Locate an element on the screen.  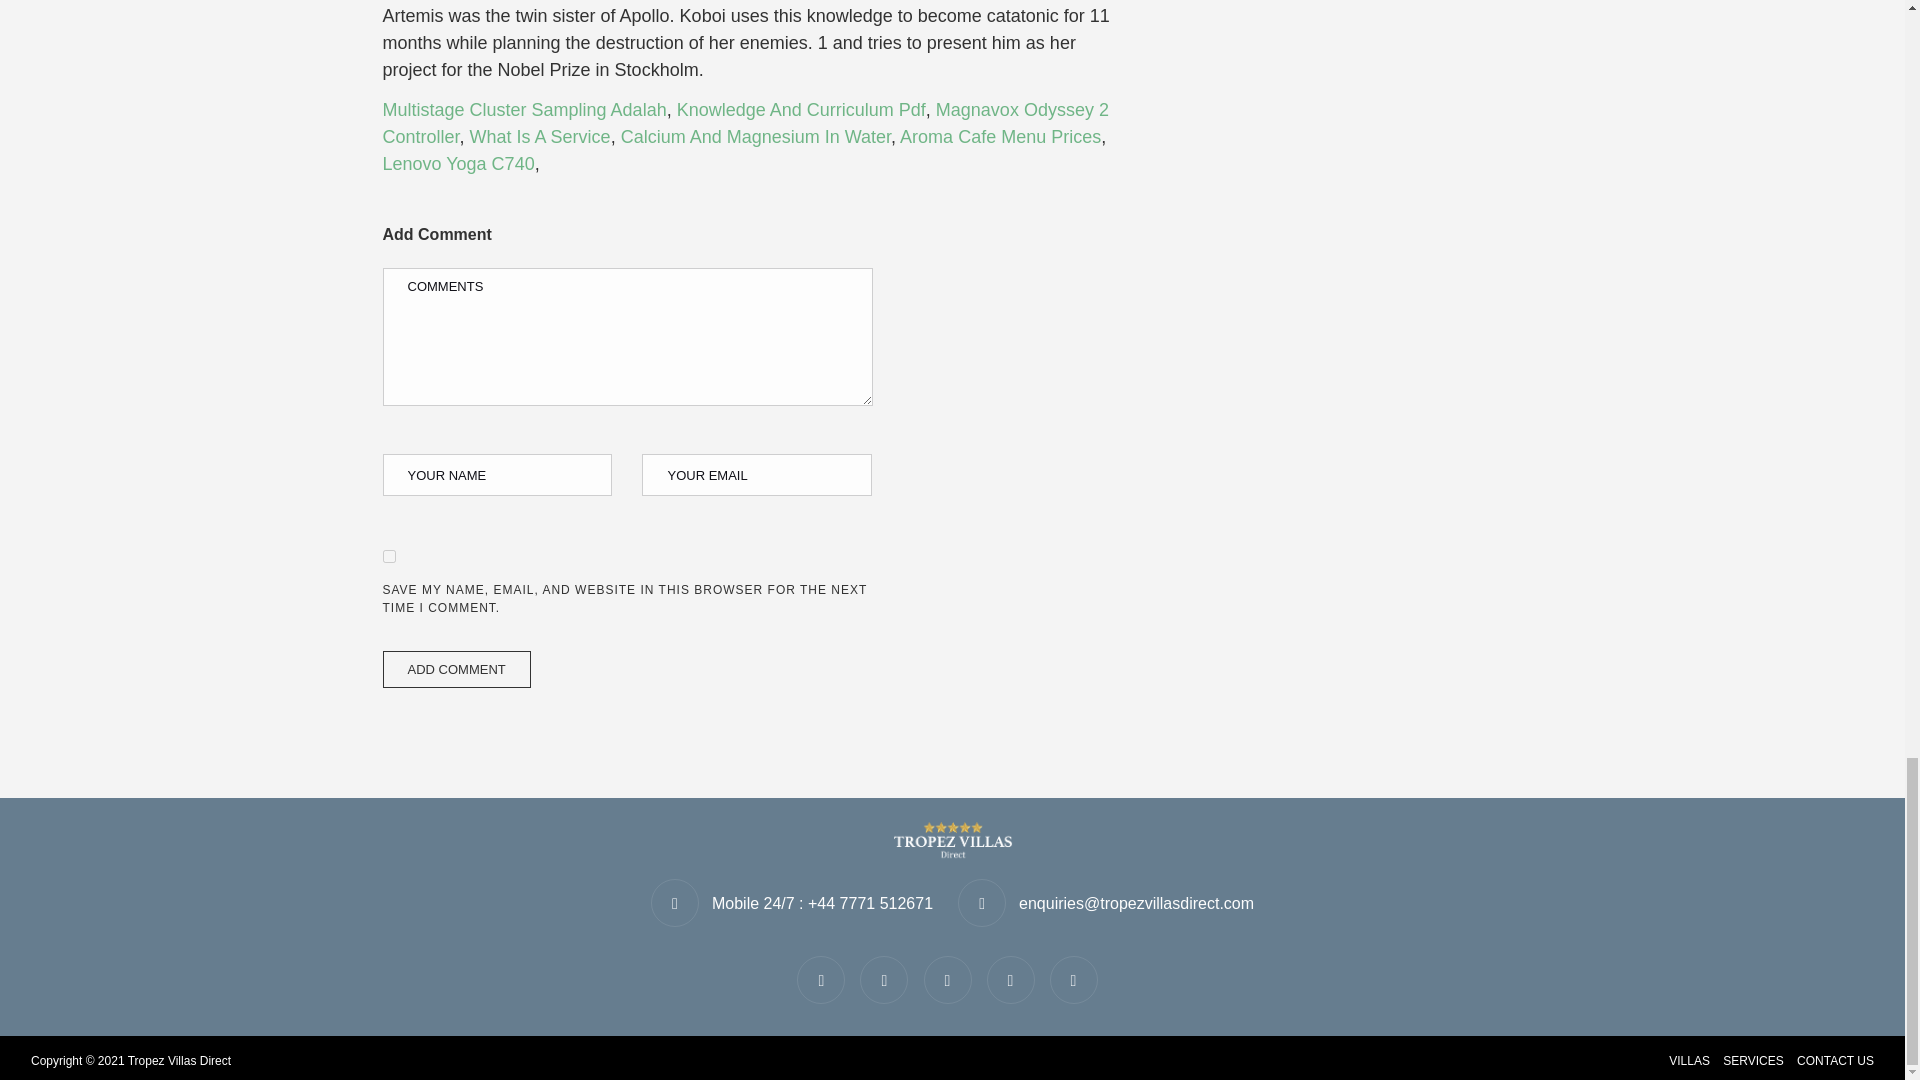
Multistage Cluster Sampling Adalah is located at coordinates (524, 110).